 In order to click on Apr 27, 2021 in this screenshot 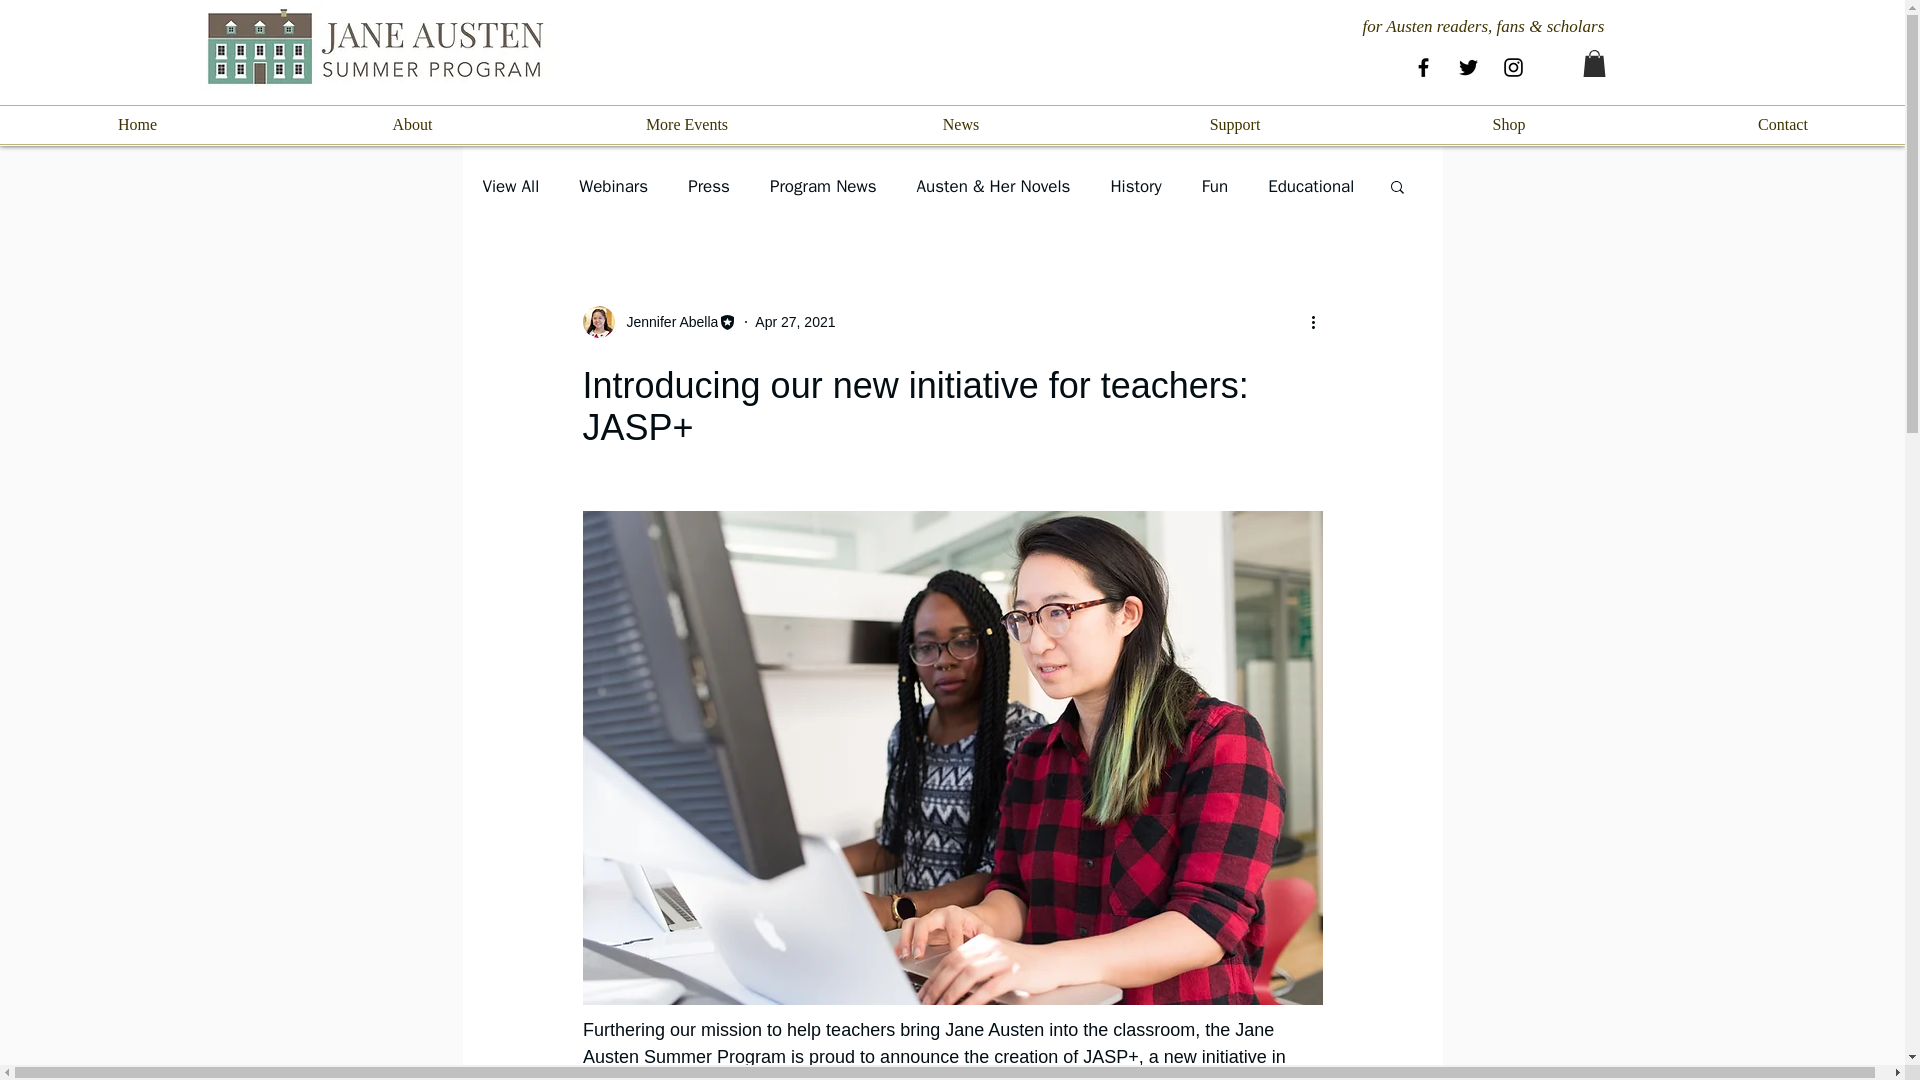, I will do `click(794, 322)`.